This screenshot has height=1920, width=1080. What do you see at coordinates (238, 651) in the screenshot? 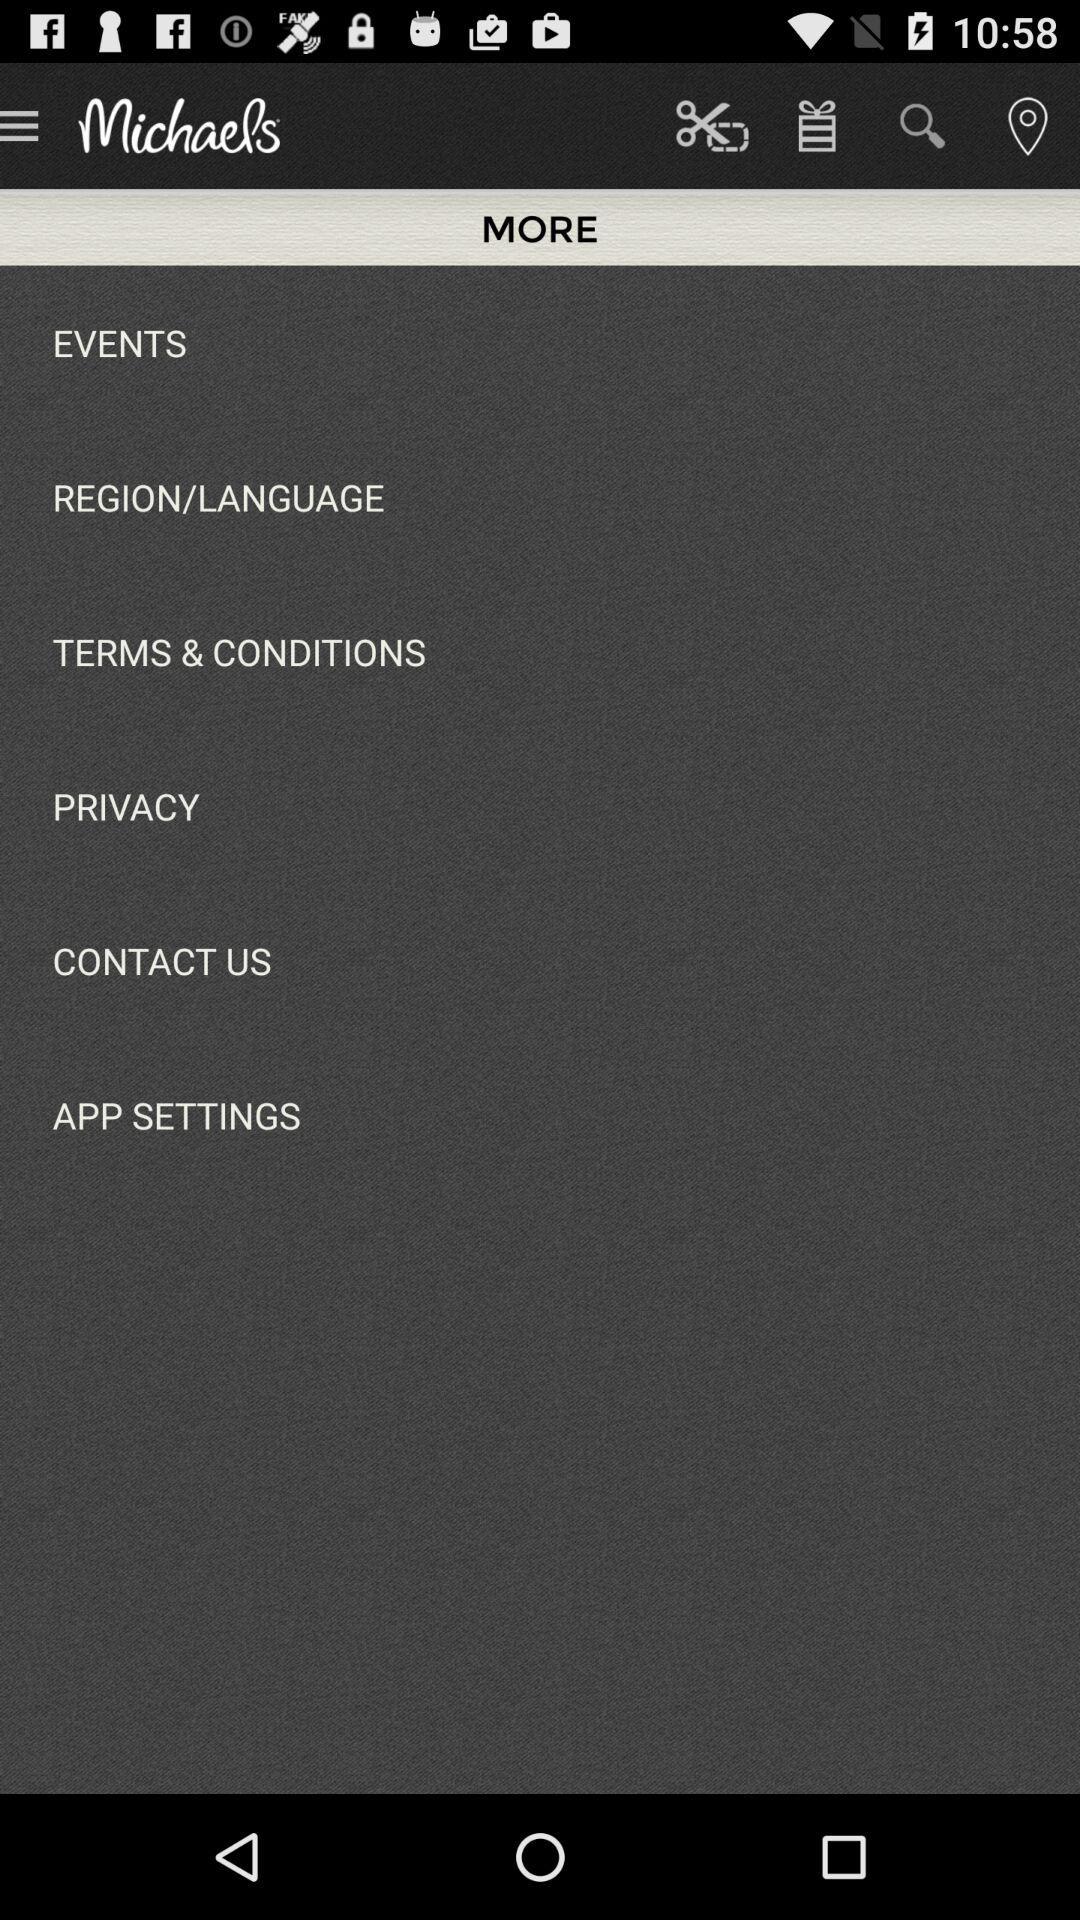
I see `turn on the app above the privacy app` at bounding box center [238, 651].